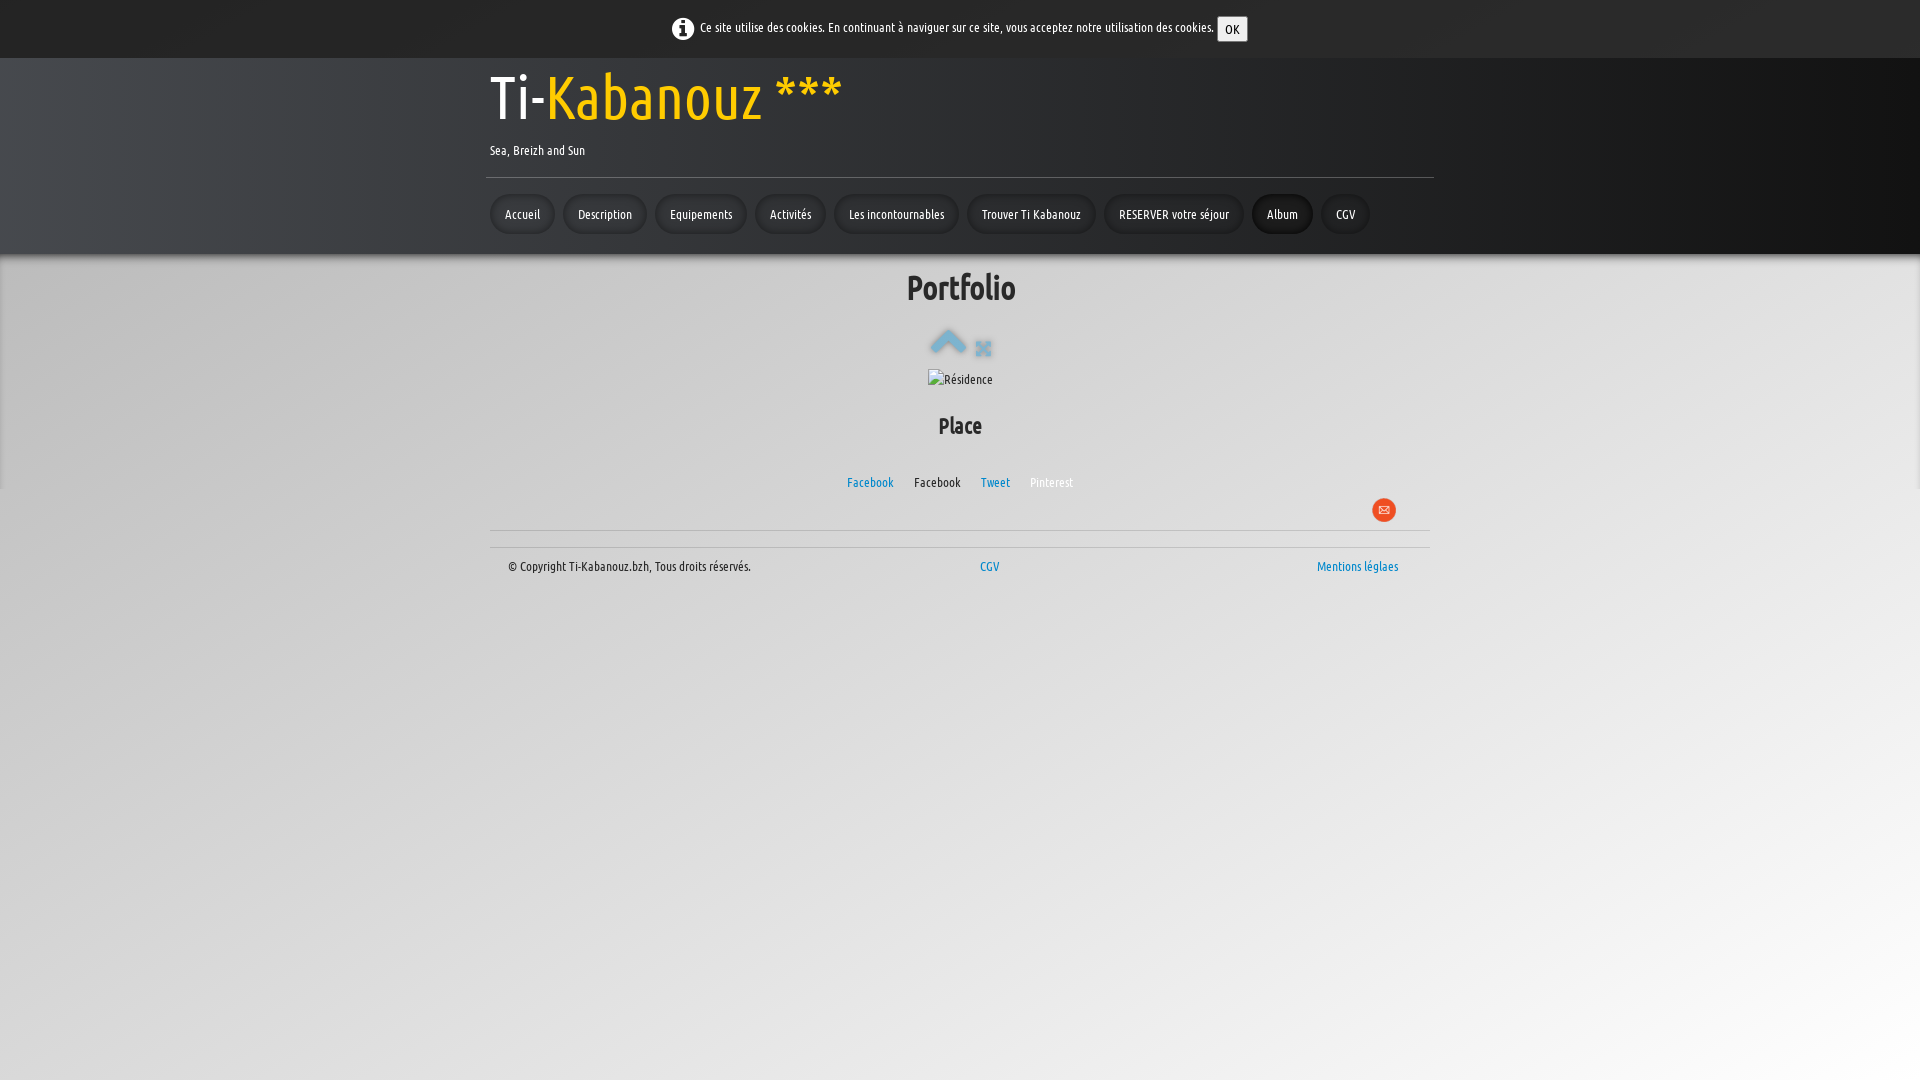  What do you see at coordinates (896, 214) in the screenshot?
I see `Les incontournables` at bounding box center [896, 214].